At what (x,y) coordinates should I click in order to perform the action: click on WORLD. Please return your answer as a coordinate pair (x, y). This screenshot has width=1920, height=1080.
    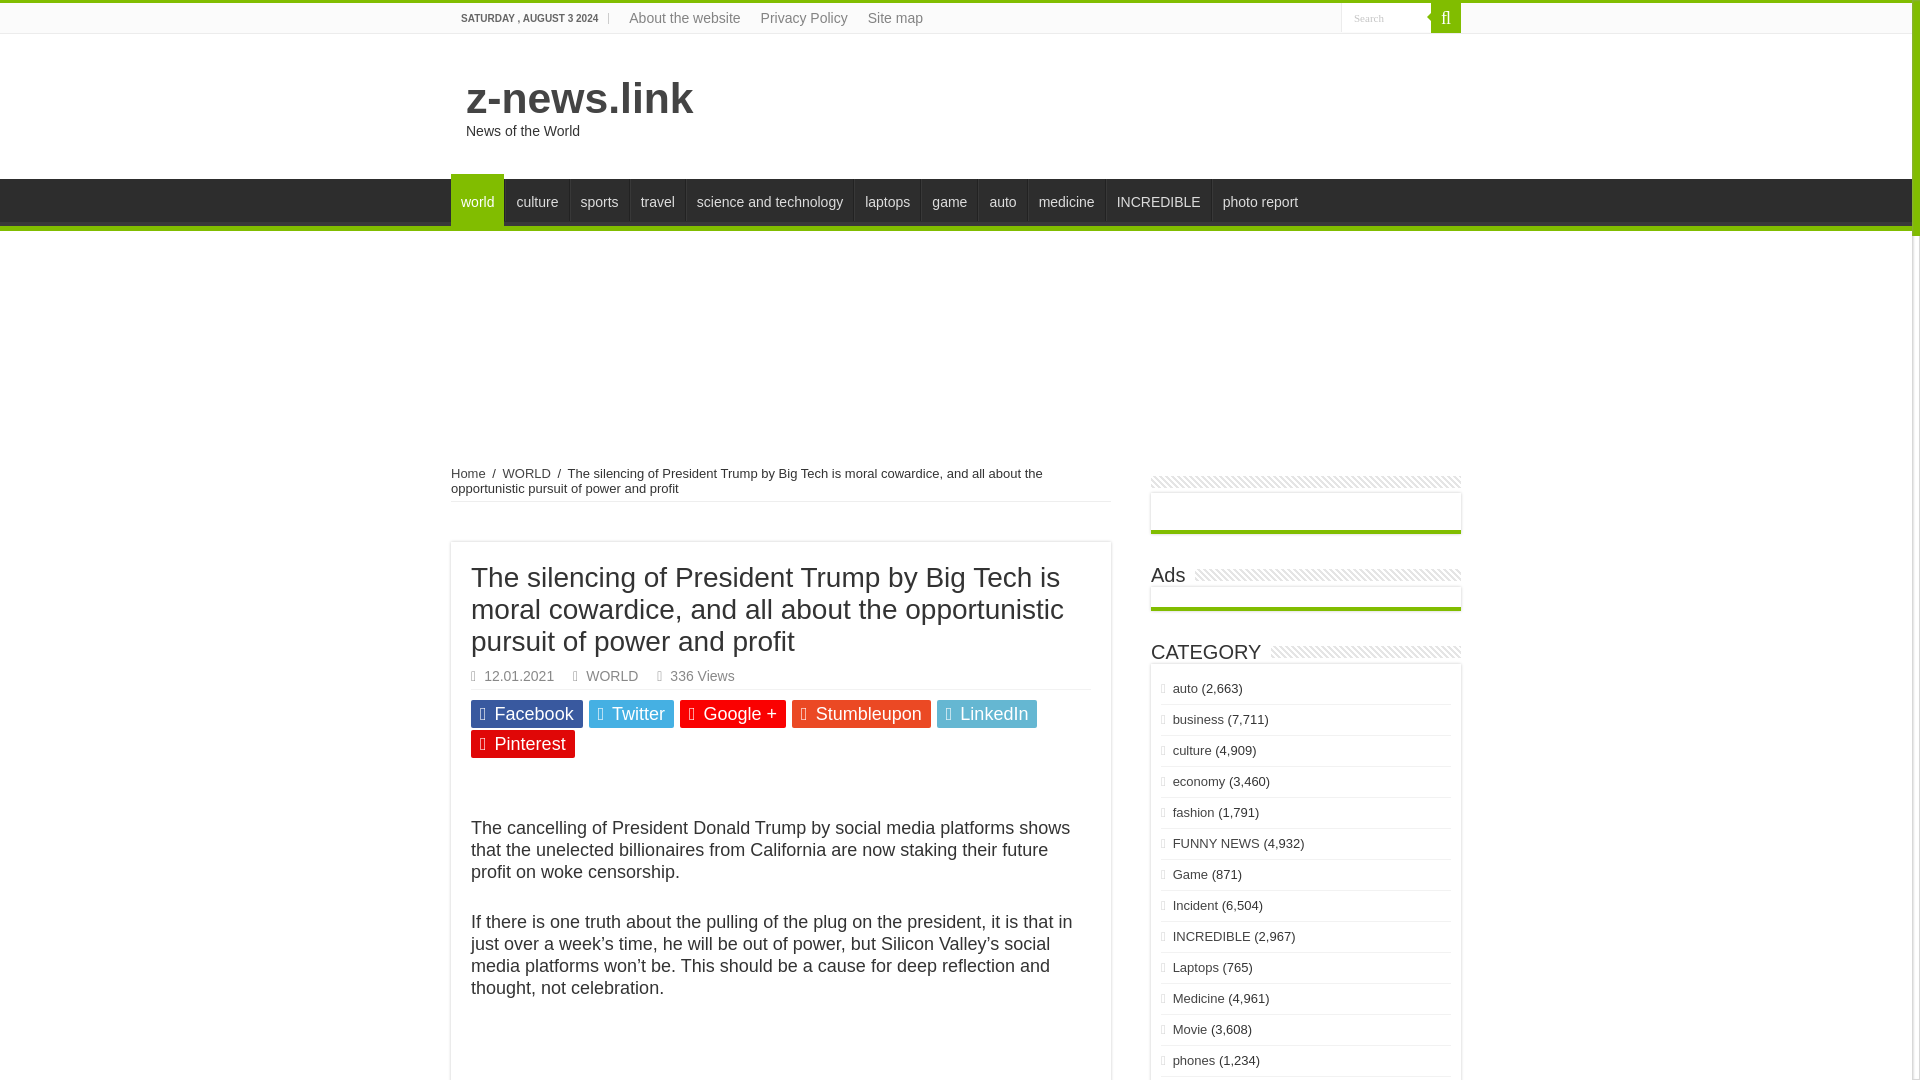
    Looking at the image, I should click on (611, 676).